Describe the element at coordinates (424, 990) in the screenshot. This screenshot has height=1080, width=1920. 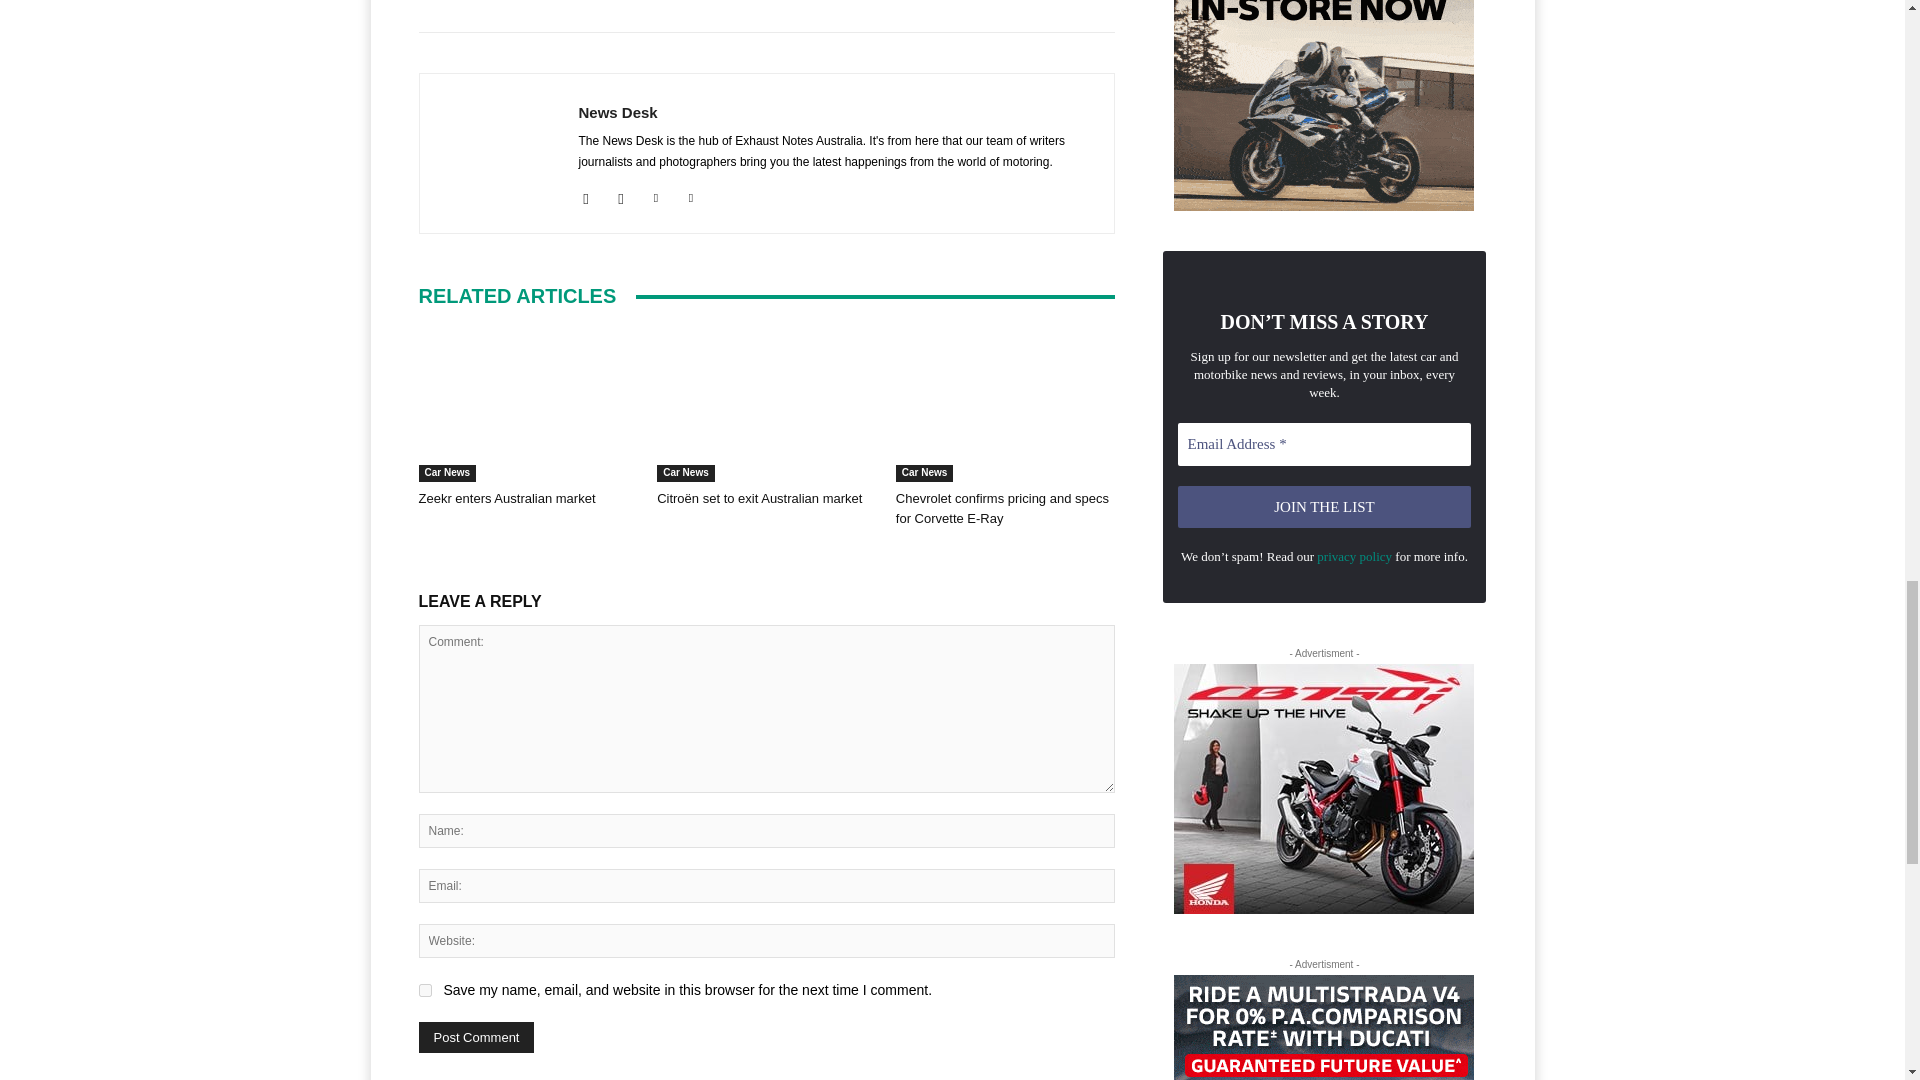
I see `yes` at that location.